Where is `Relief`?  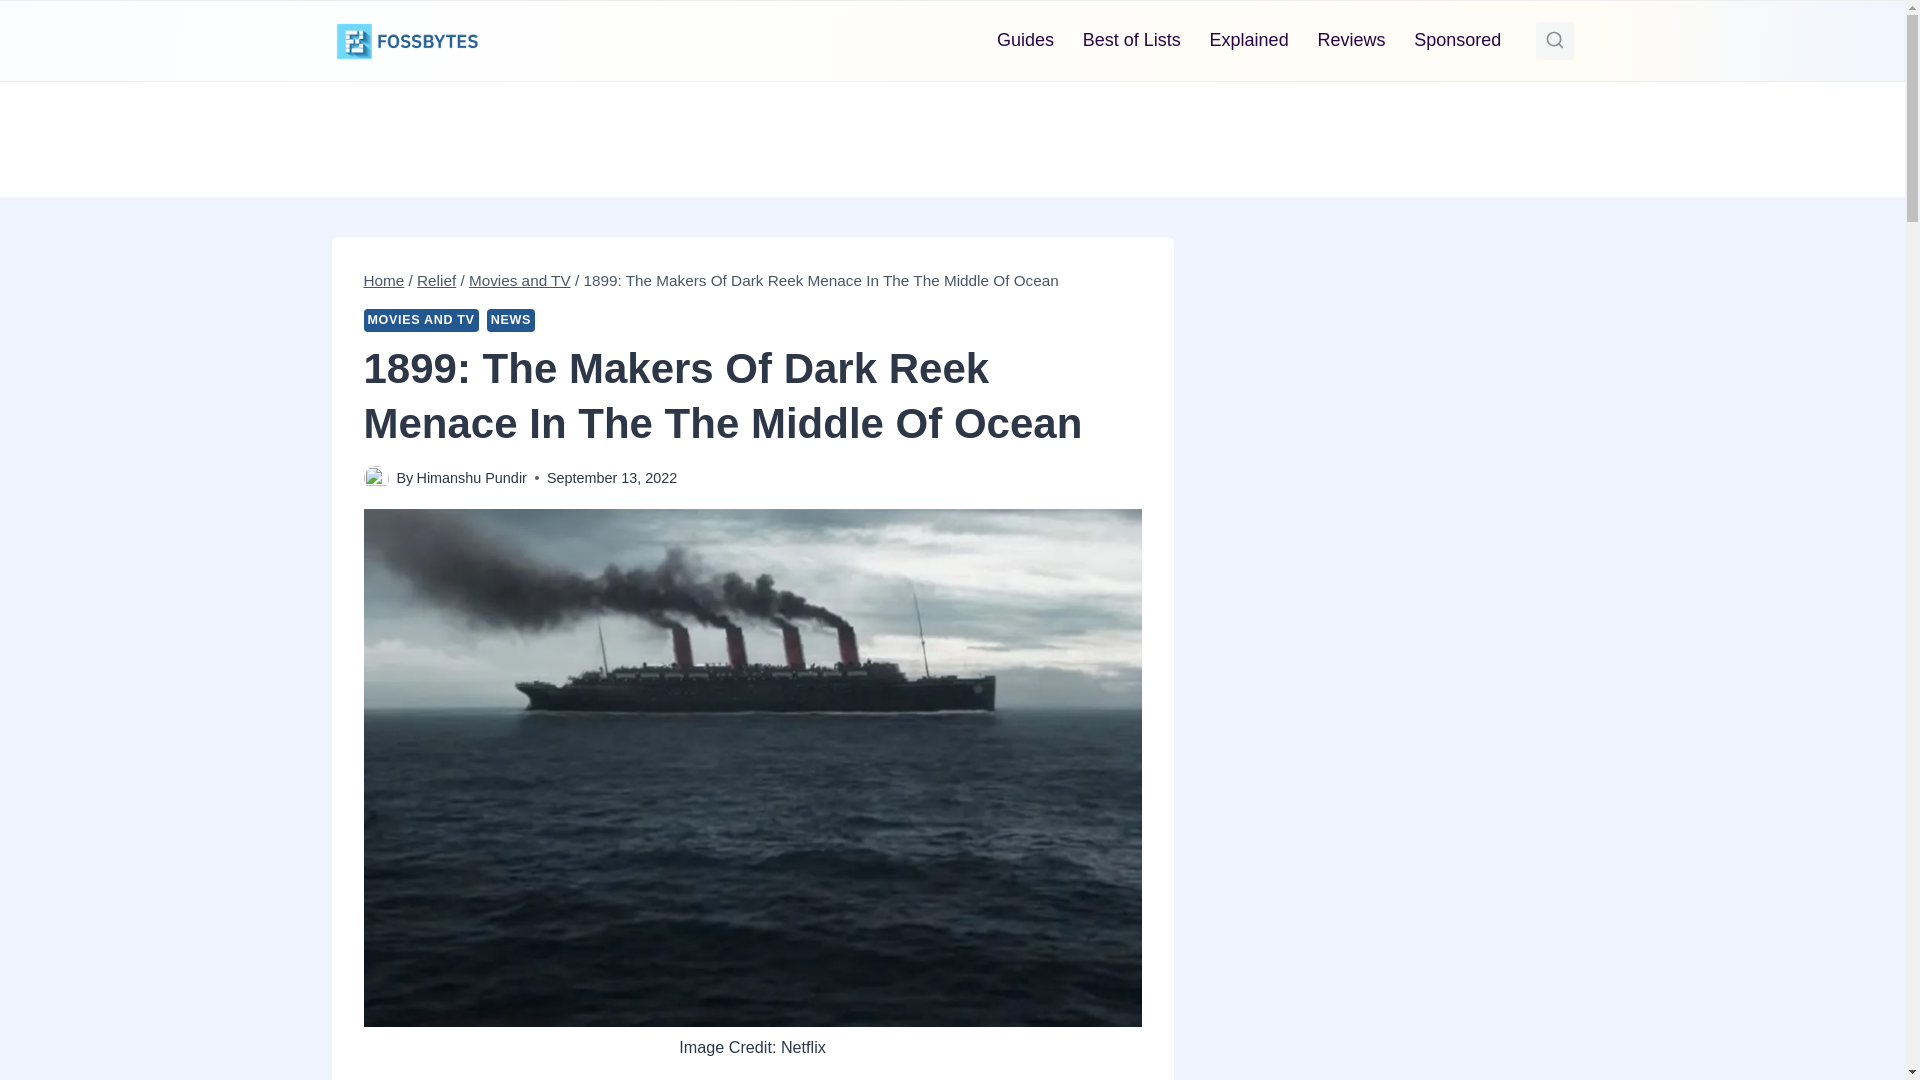
Relief is located at coordinates (436, 280).